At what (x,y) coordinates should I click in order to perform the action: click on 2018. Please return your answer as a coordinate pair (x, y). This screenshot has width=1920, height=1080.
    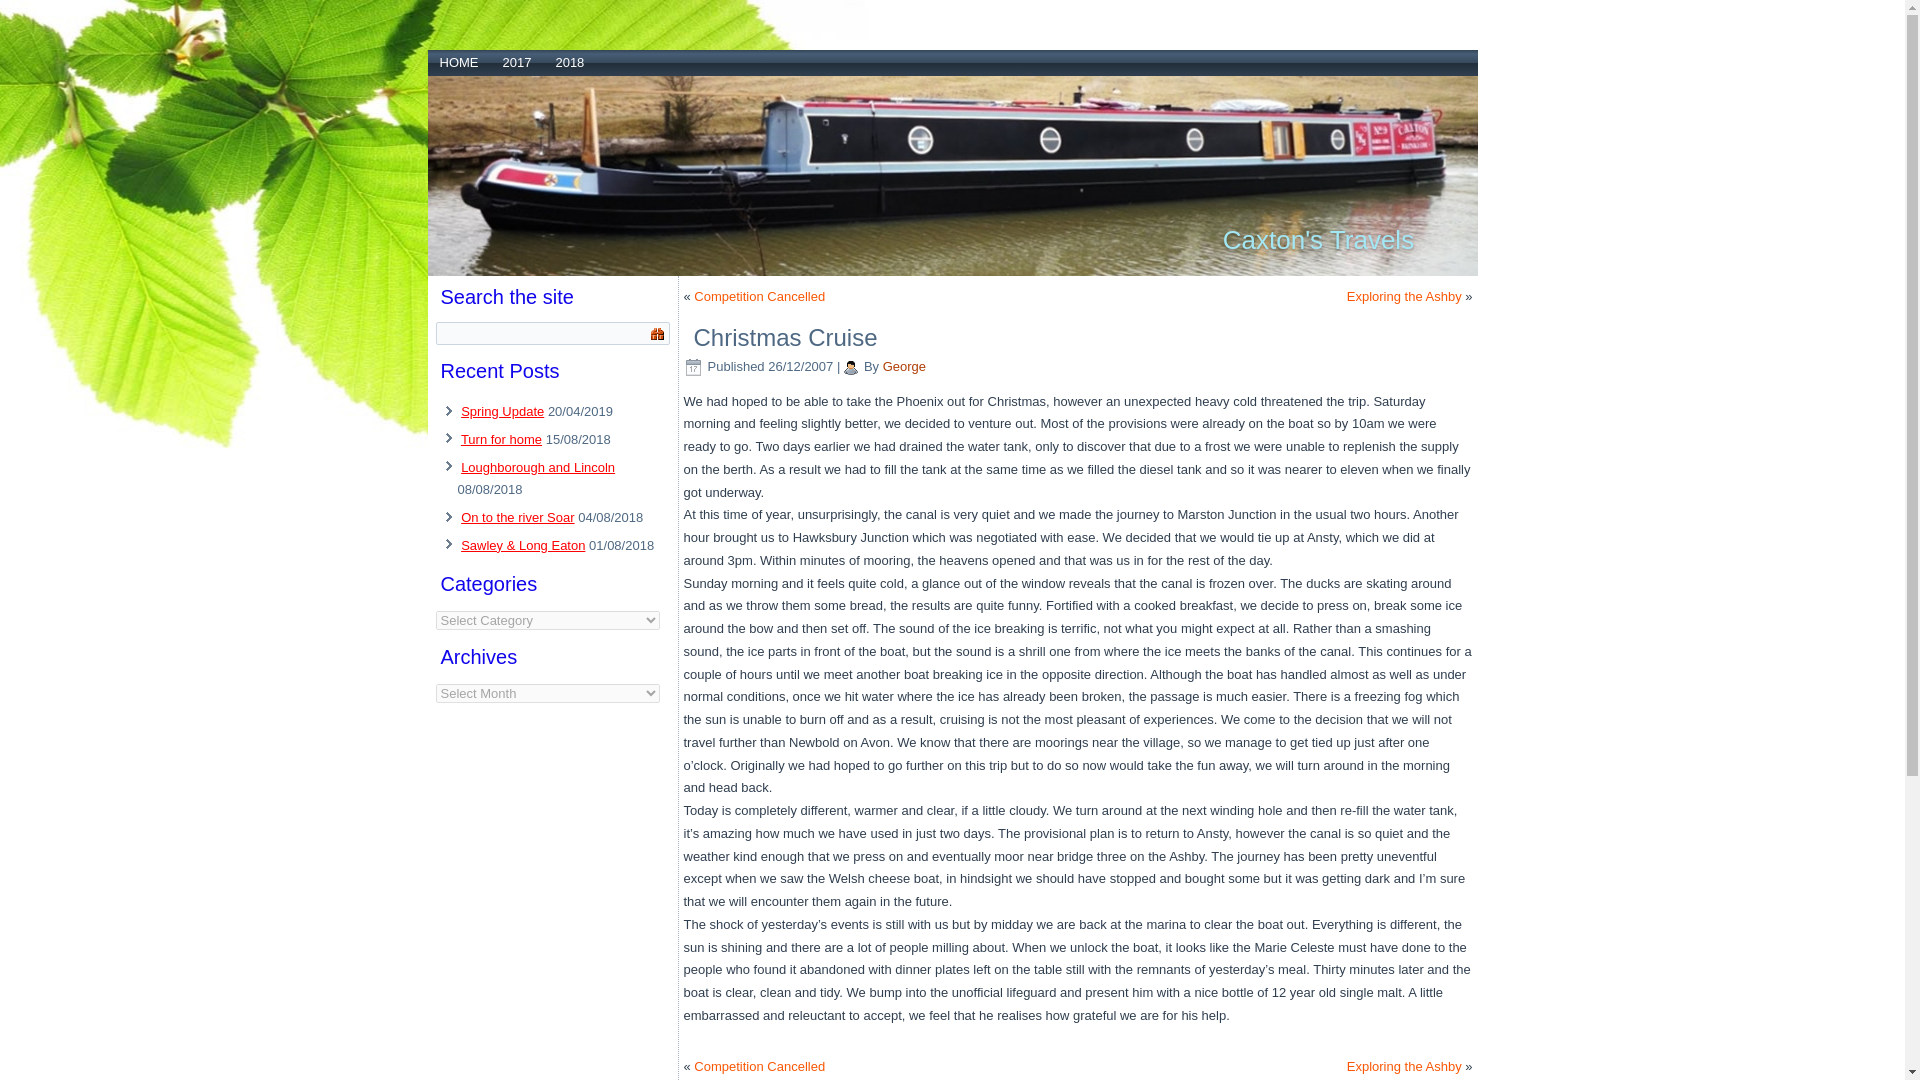
    Looking at the image, I should click on (569, 62).